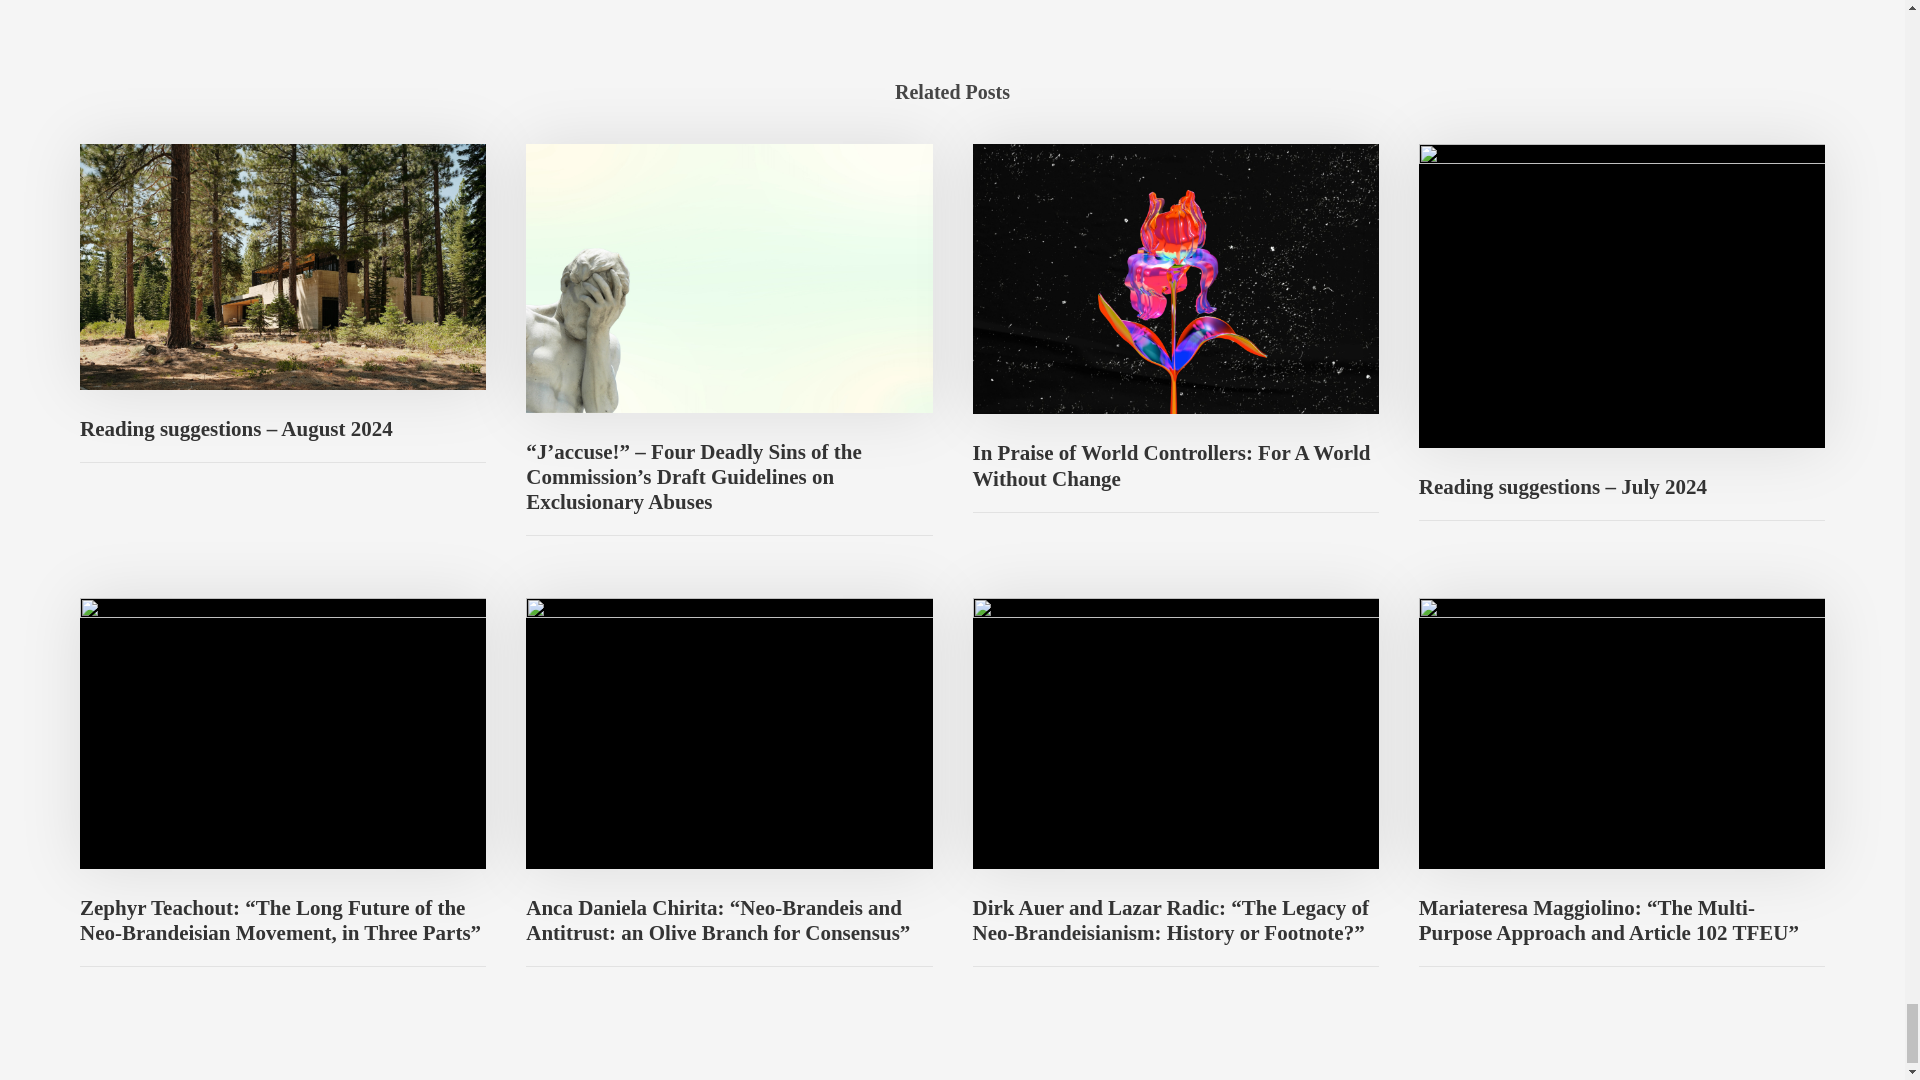  What do you see at coordinates (1622, 296) in the screenshot?
I see `NLR` at bounding box center [1622, 296].